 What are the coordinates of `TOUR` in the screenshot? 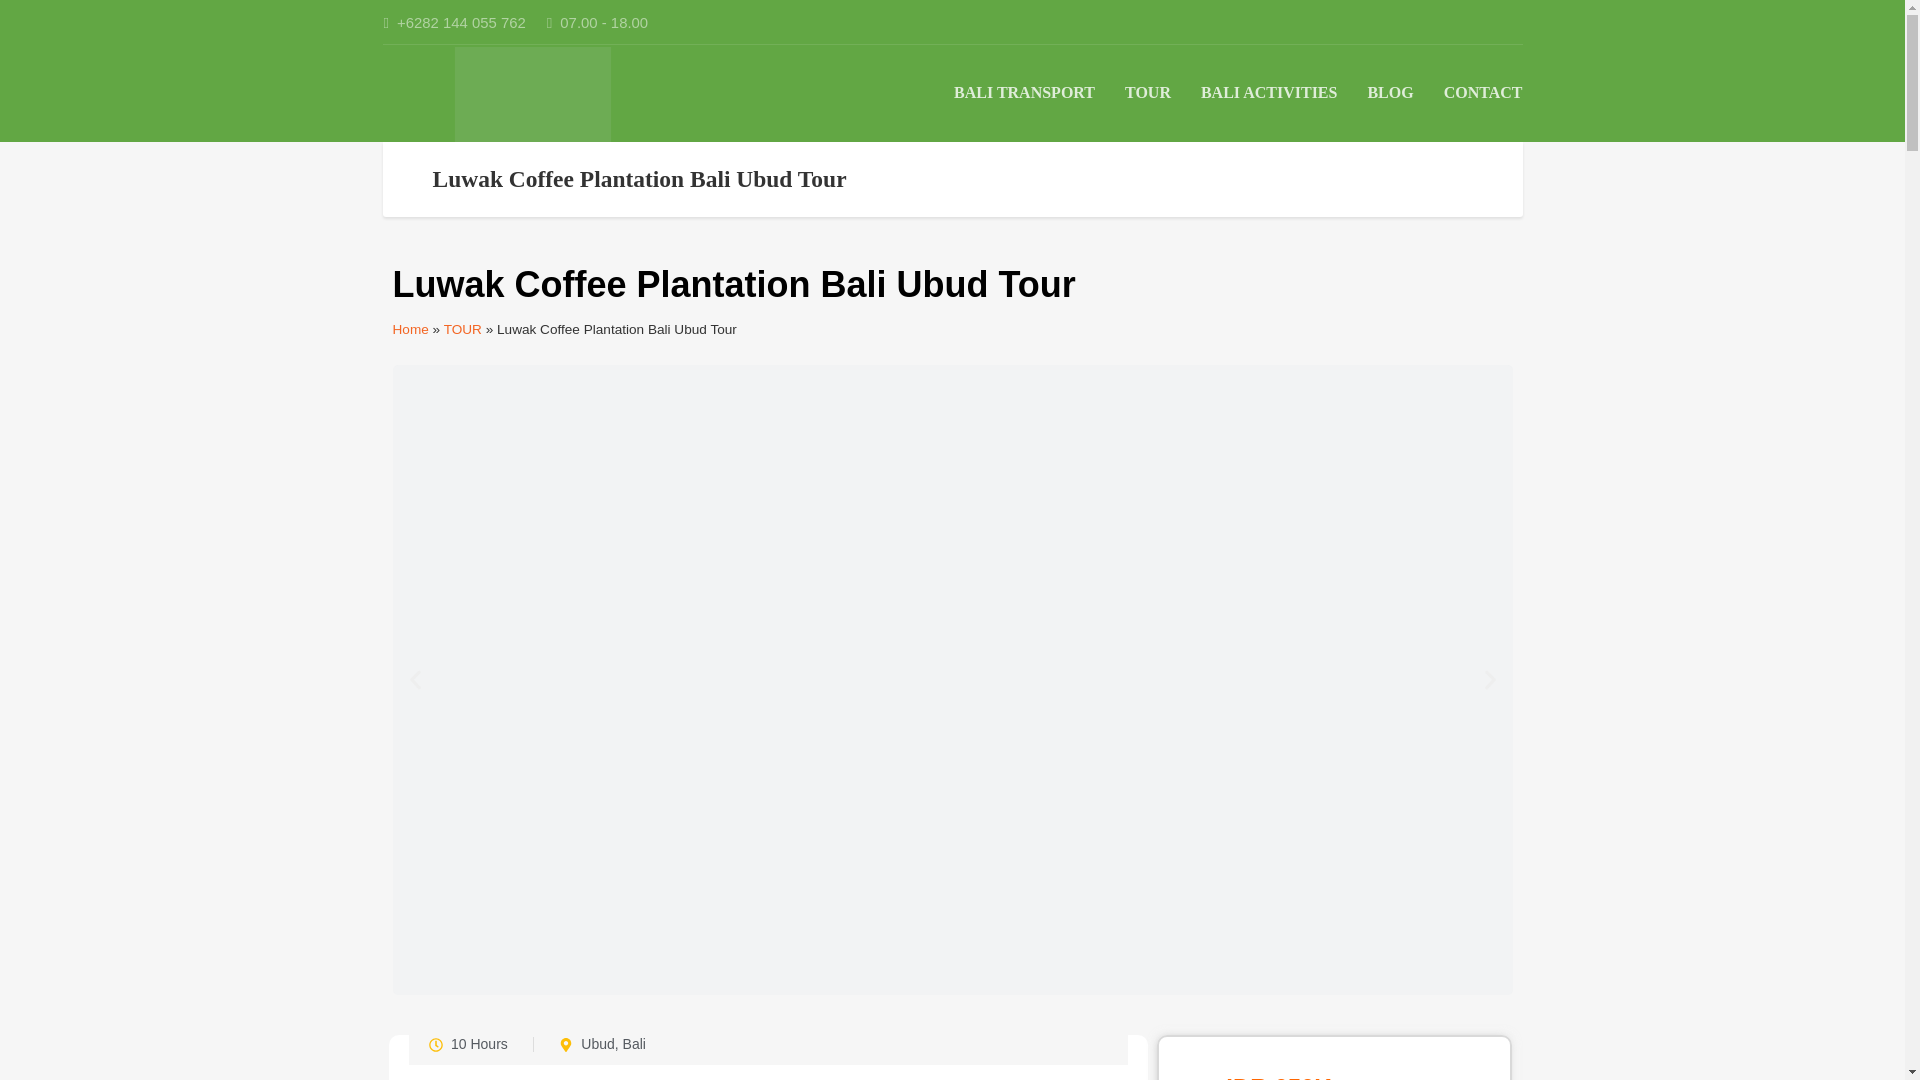 It's located at (1148, 92).